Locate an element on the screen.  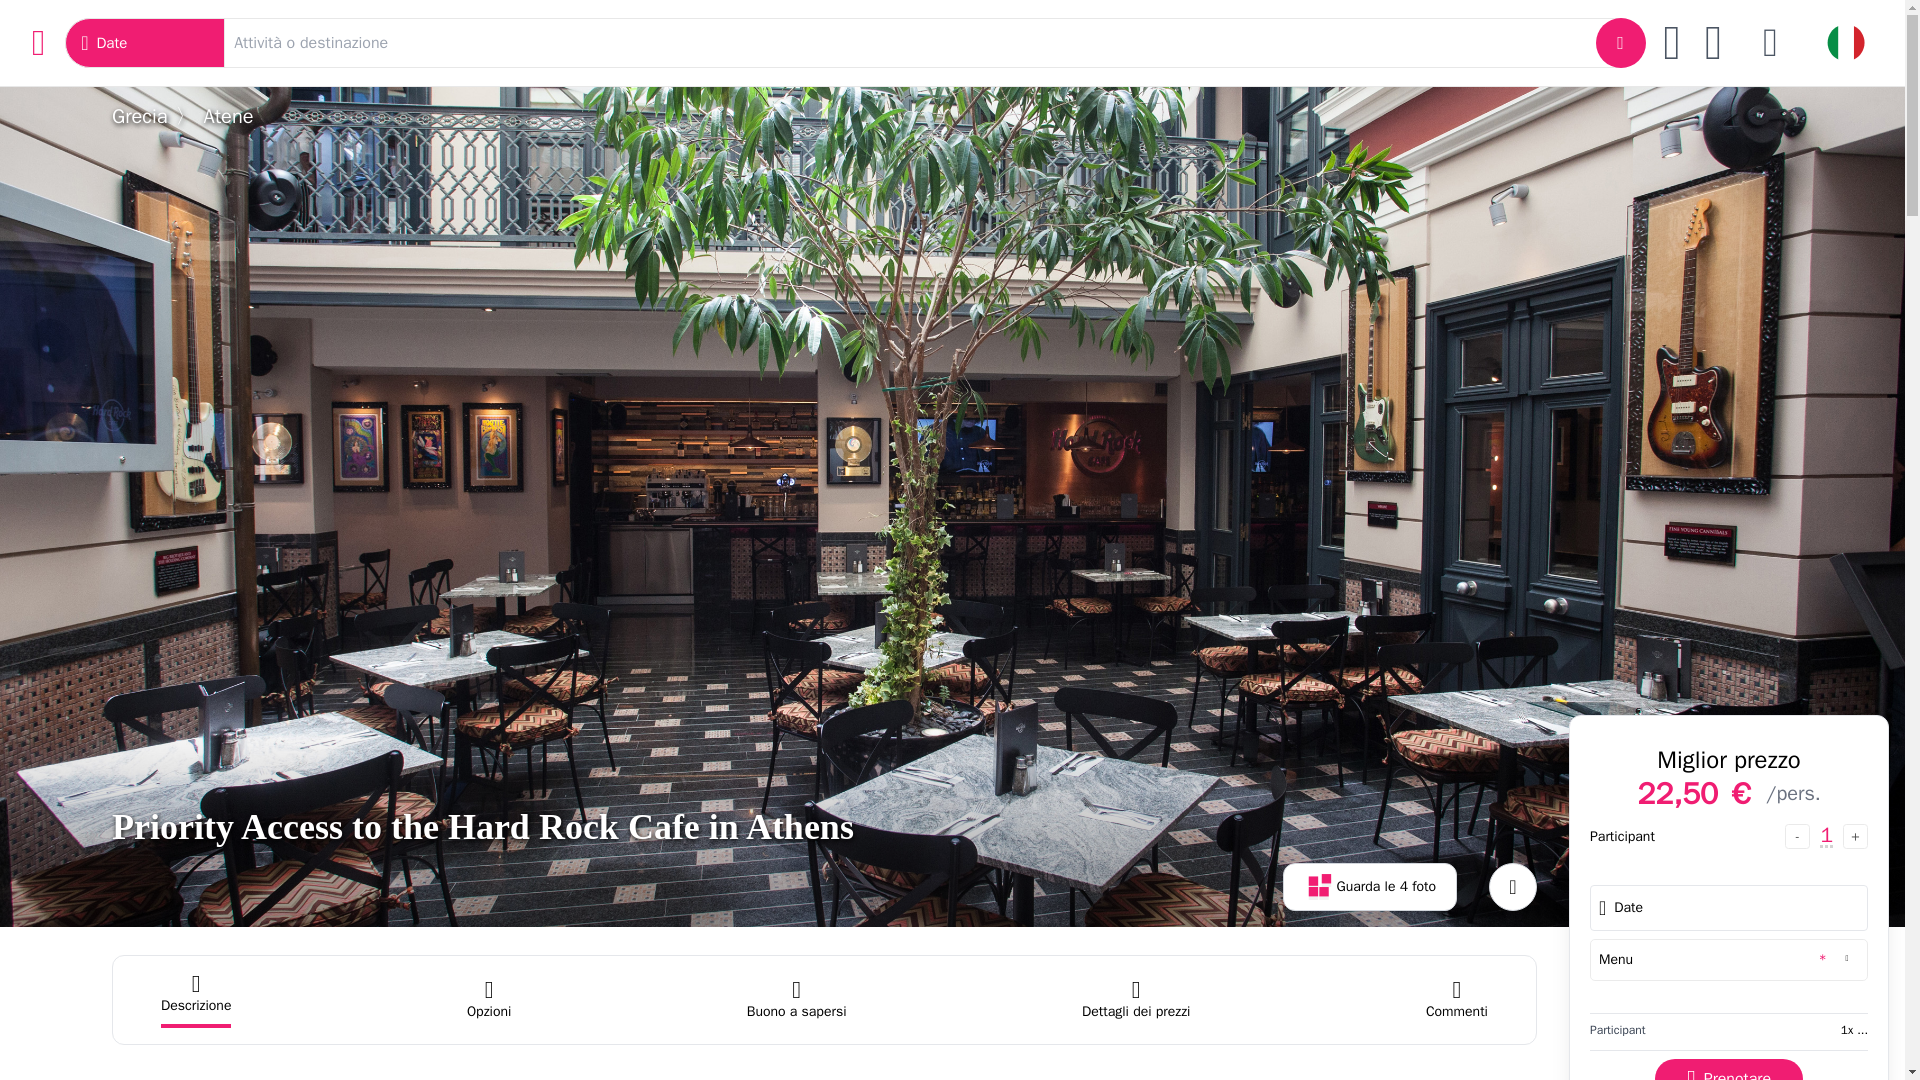
Opzioni is located at coordinates (488, 1000).